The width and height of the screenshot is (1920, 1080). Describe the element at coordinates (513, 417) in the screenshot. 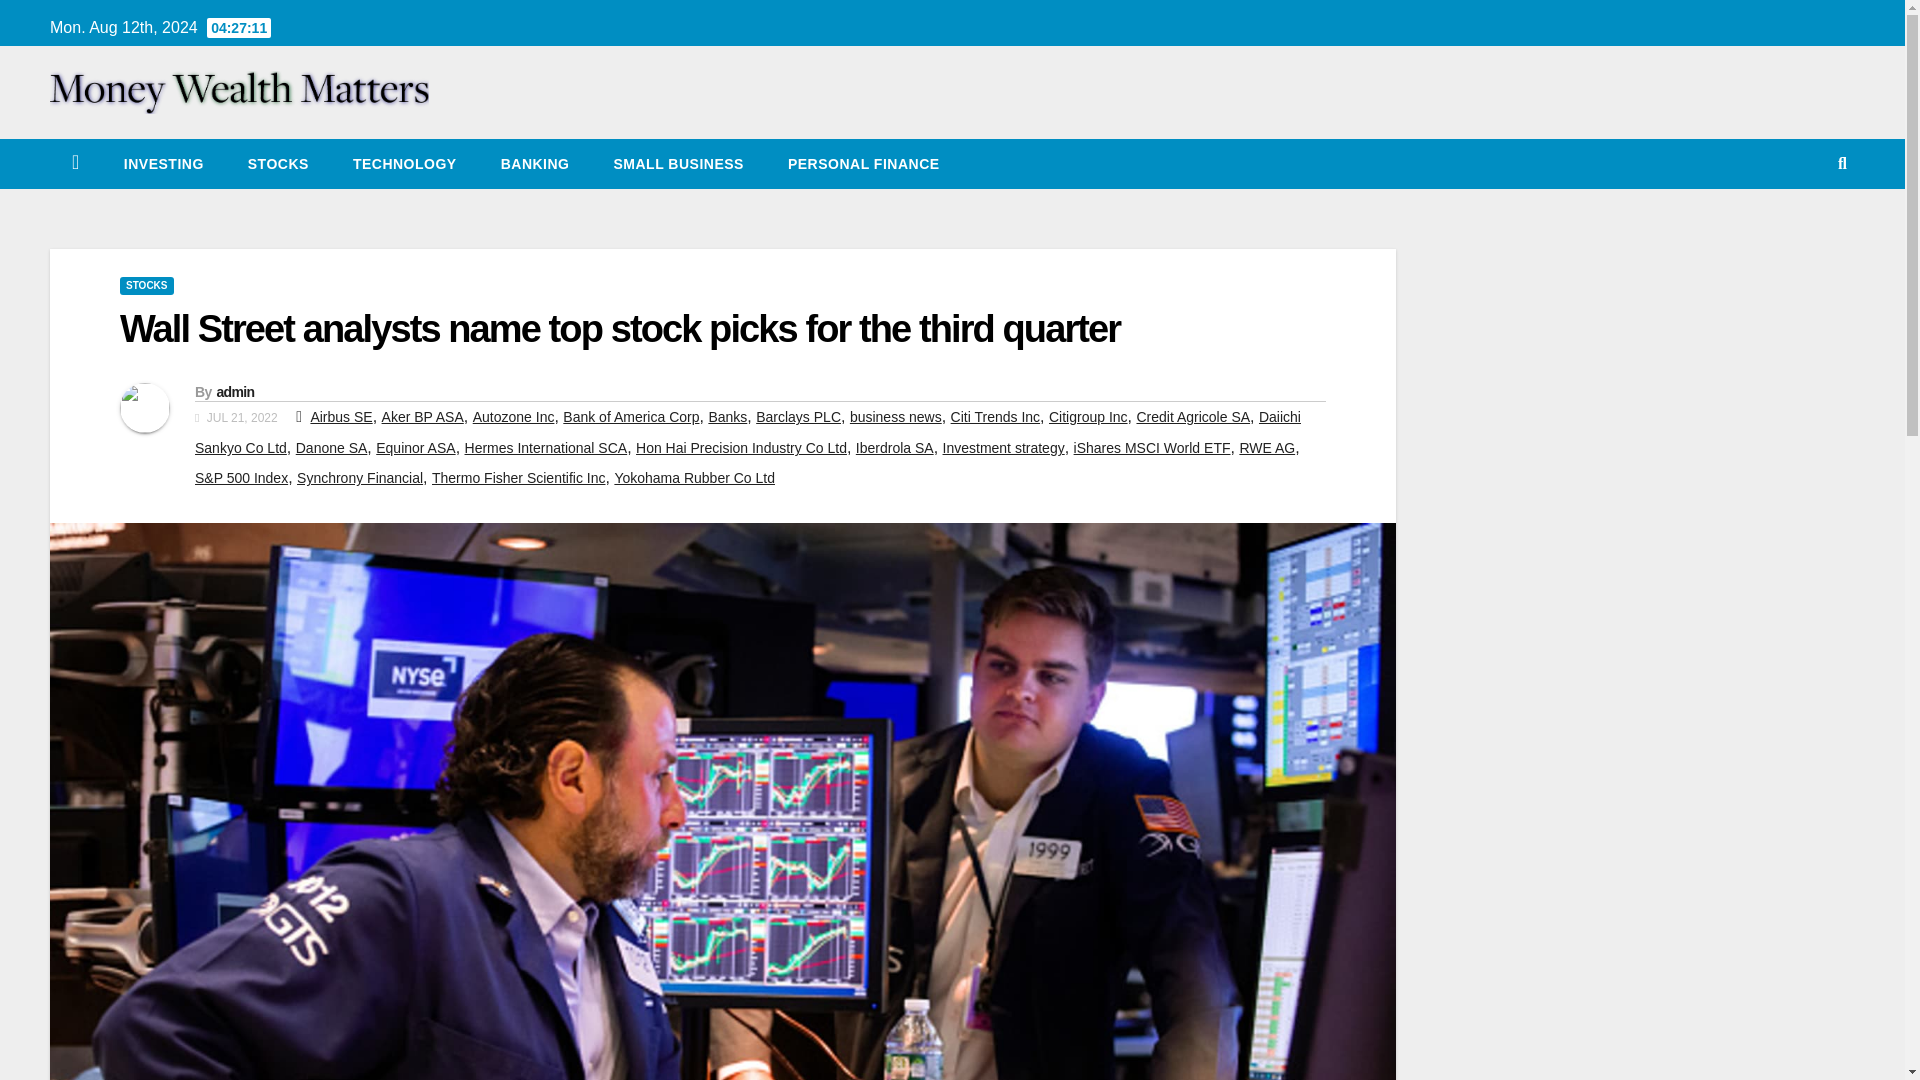

I see `Autozone Inc` at that location.